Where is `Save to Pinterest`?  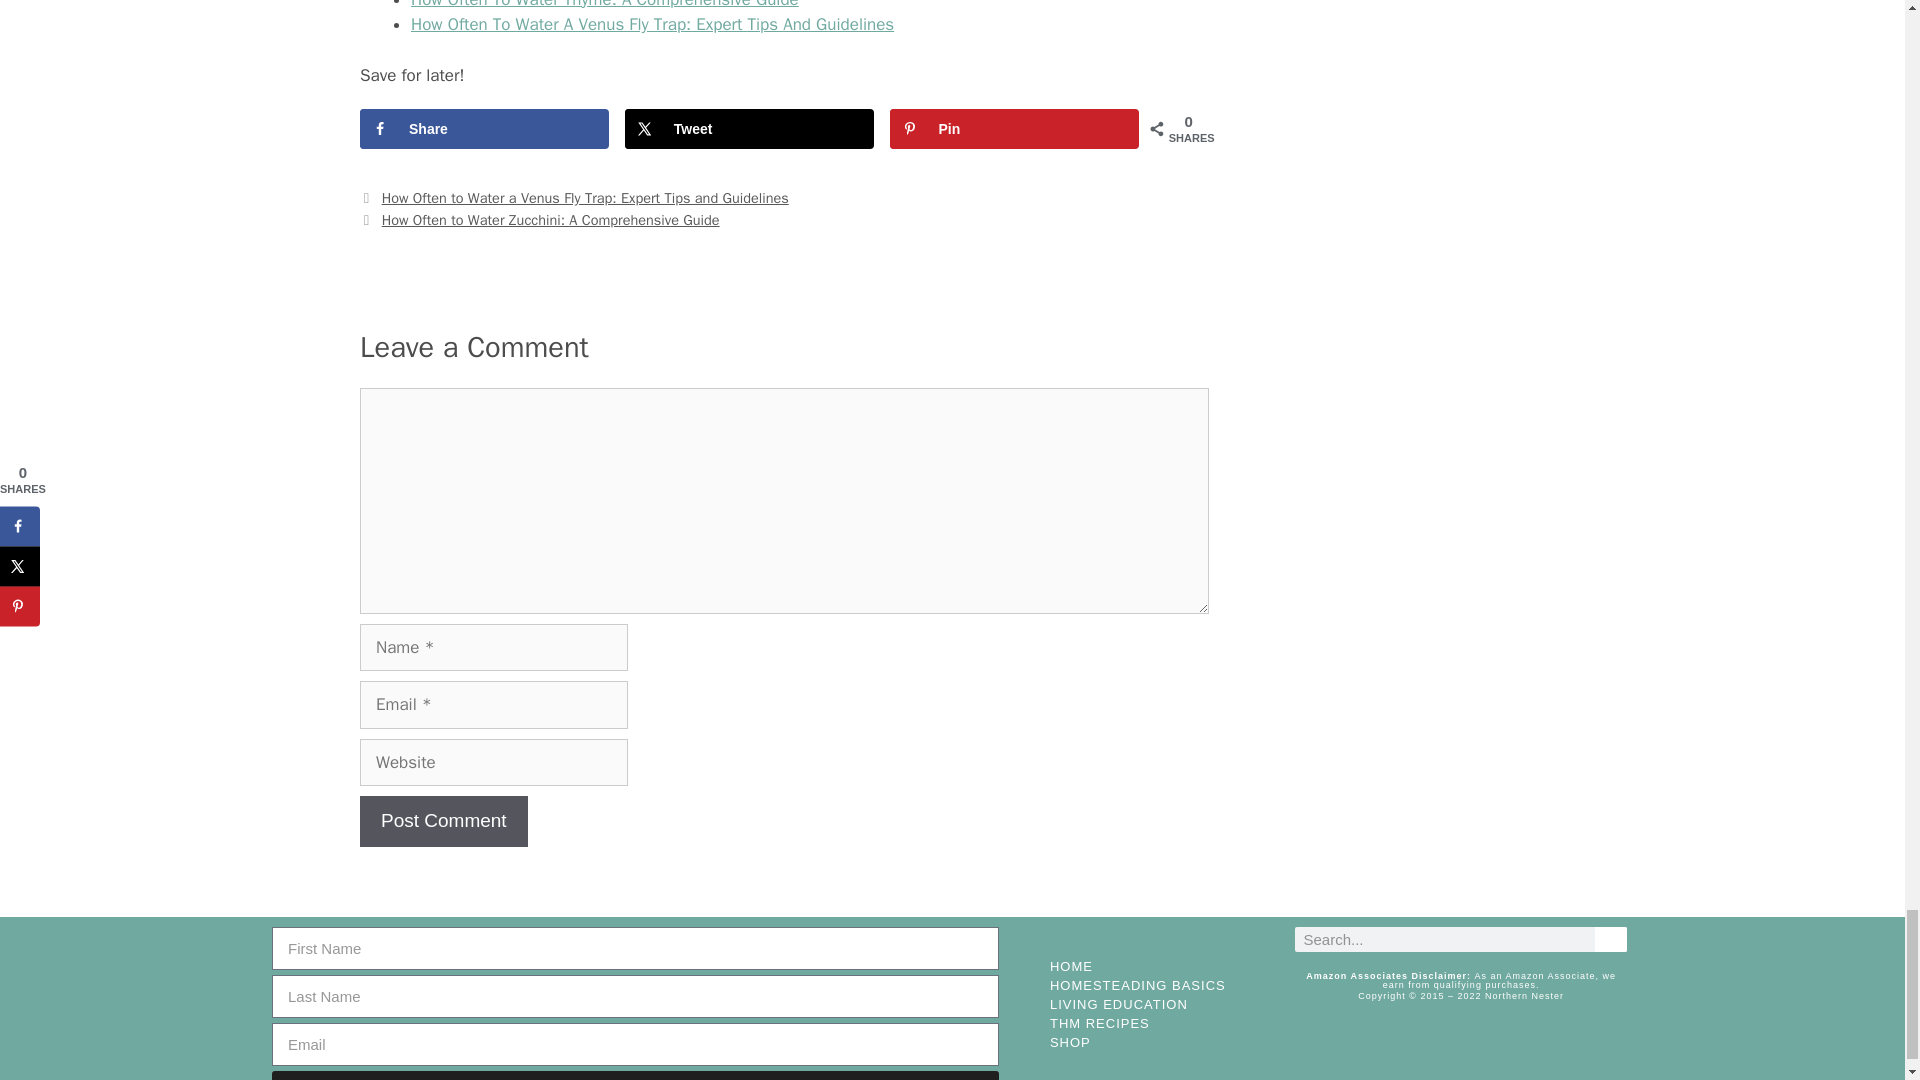
Save to Pinterest is located at coordinates (1014, 129).